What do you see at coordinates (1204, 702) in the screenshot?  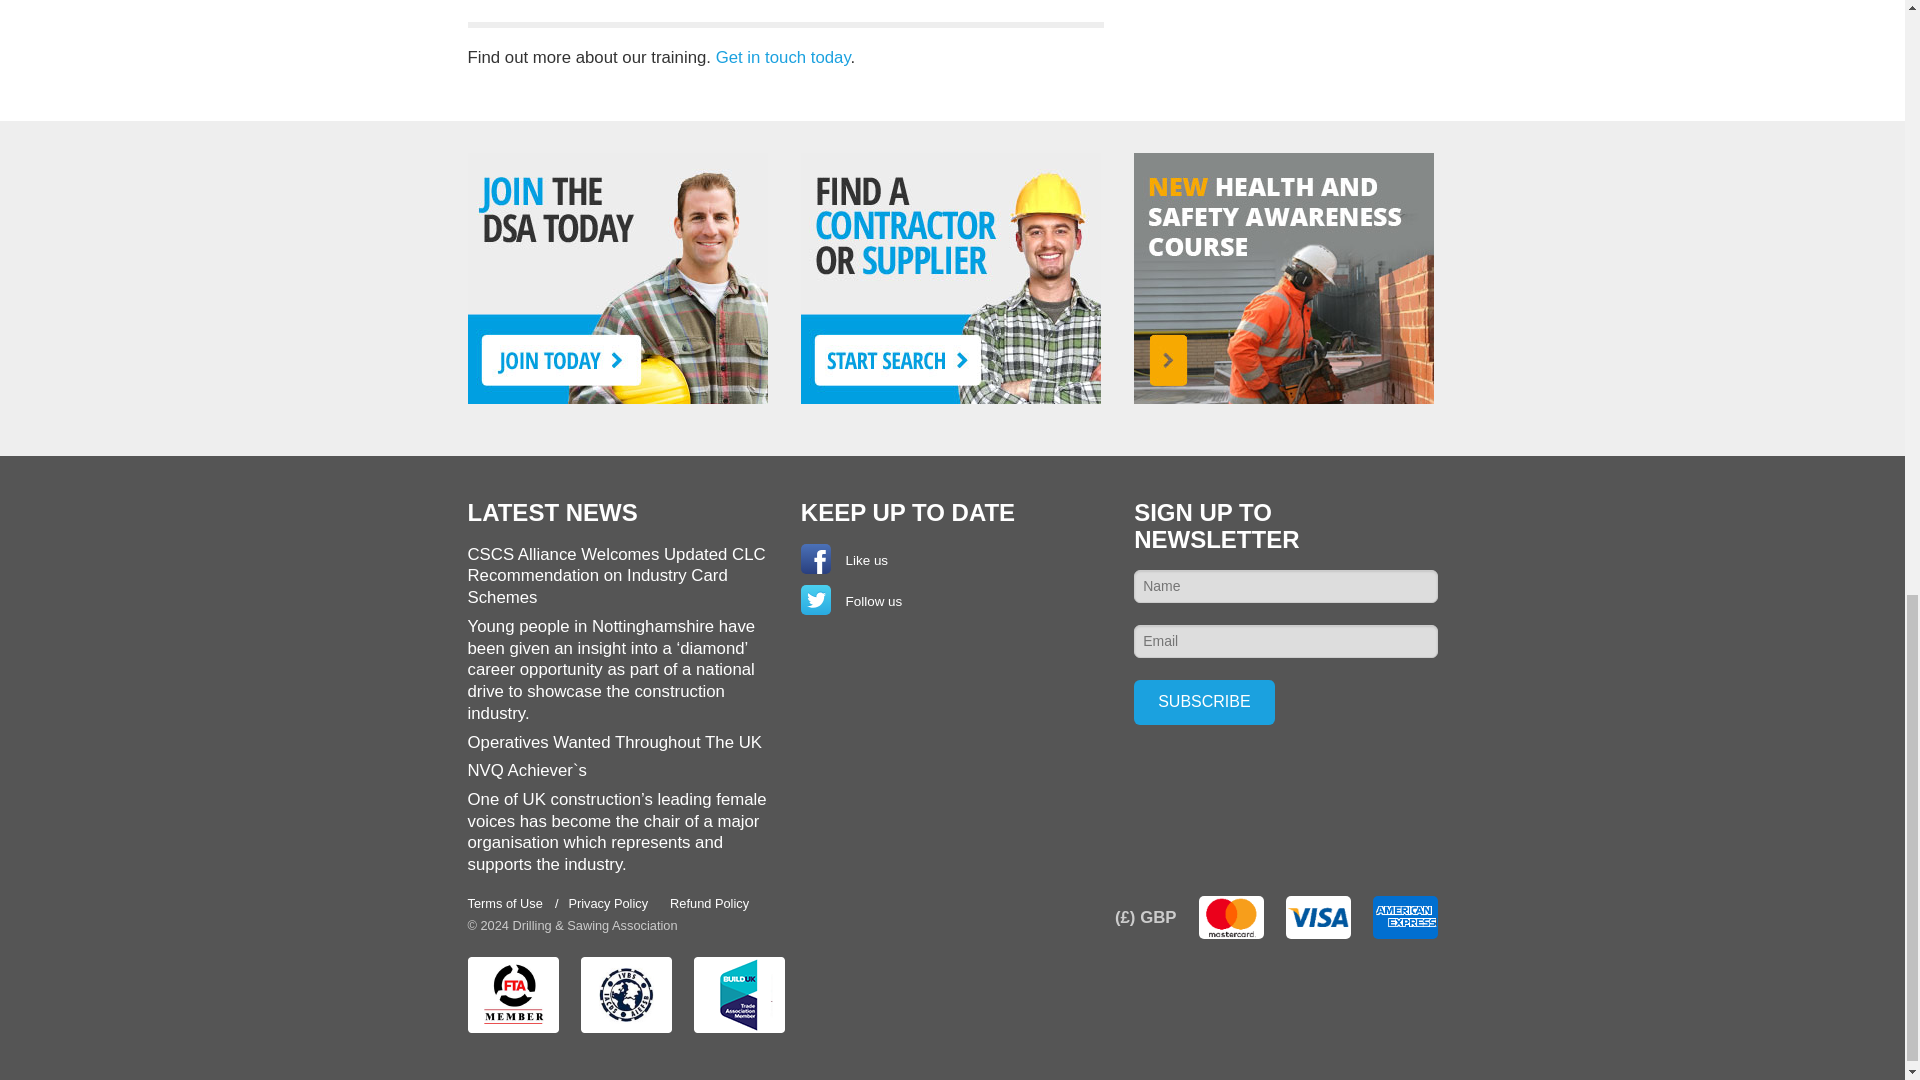 I see `Subscribe` at bounding box center [1204, 702].